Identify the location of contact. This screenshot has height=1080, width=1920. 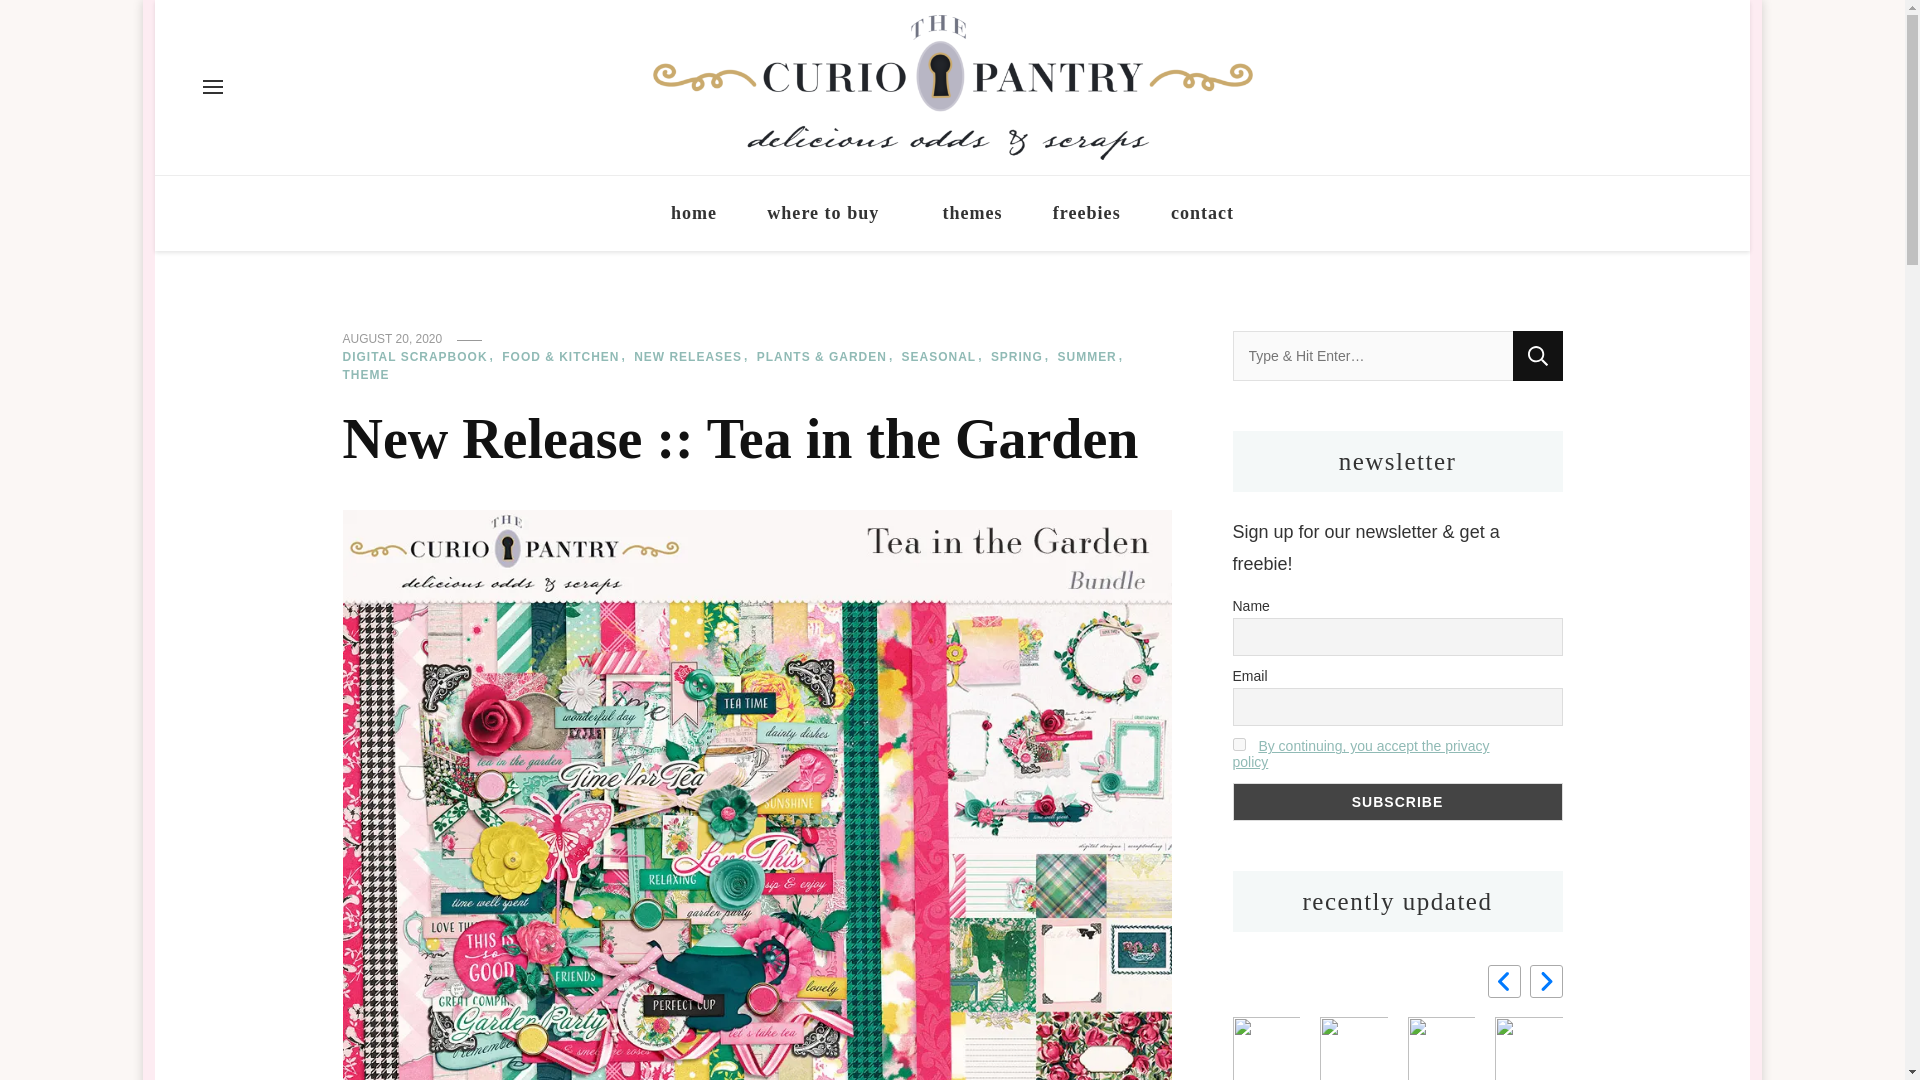
(1202, 214).